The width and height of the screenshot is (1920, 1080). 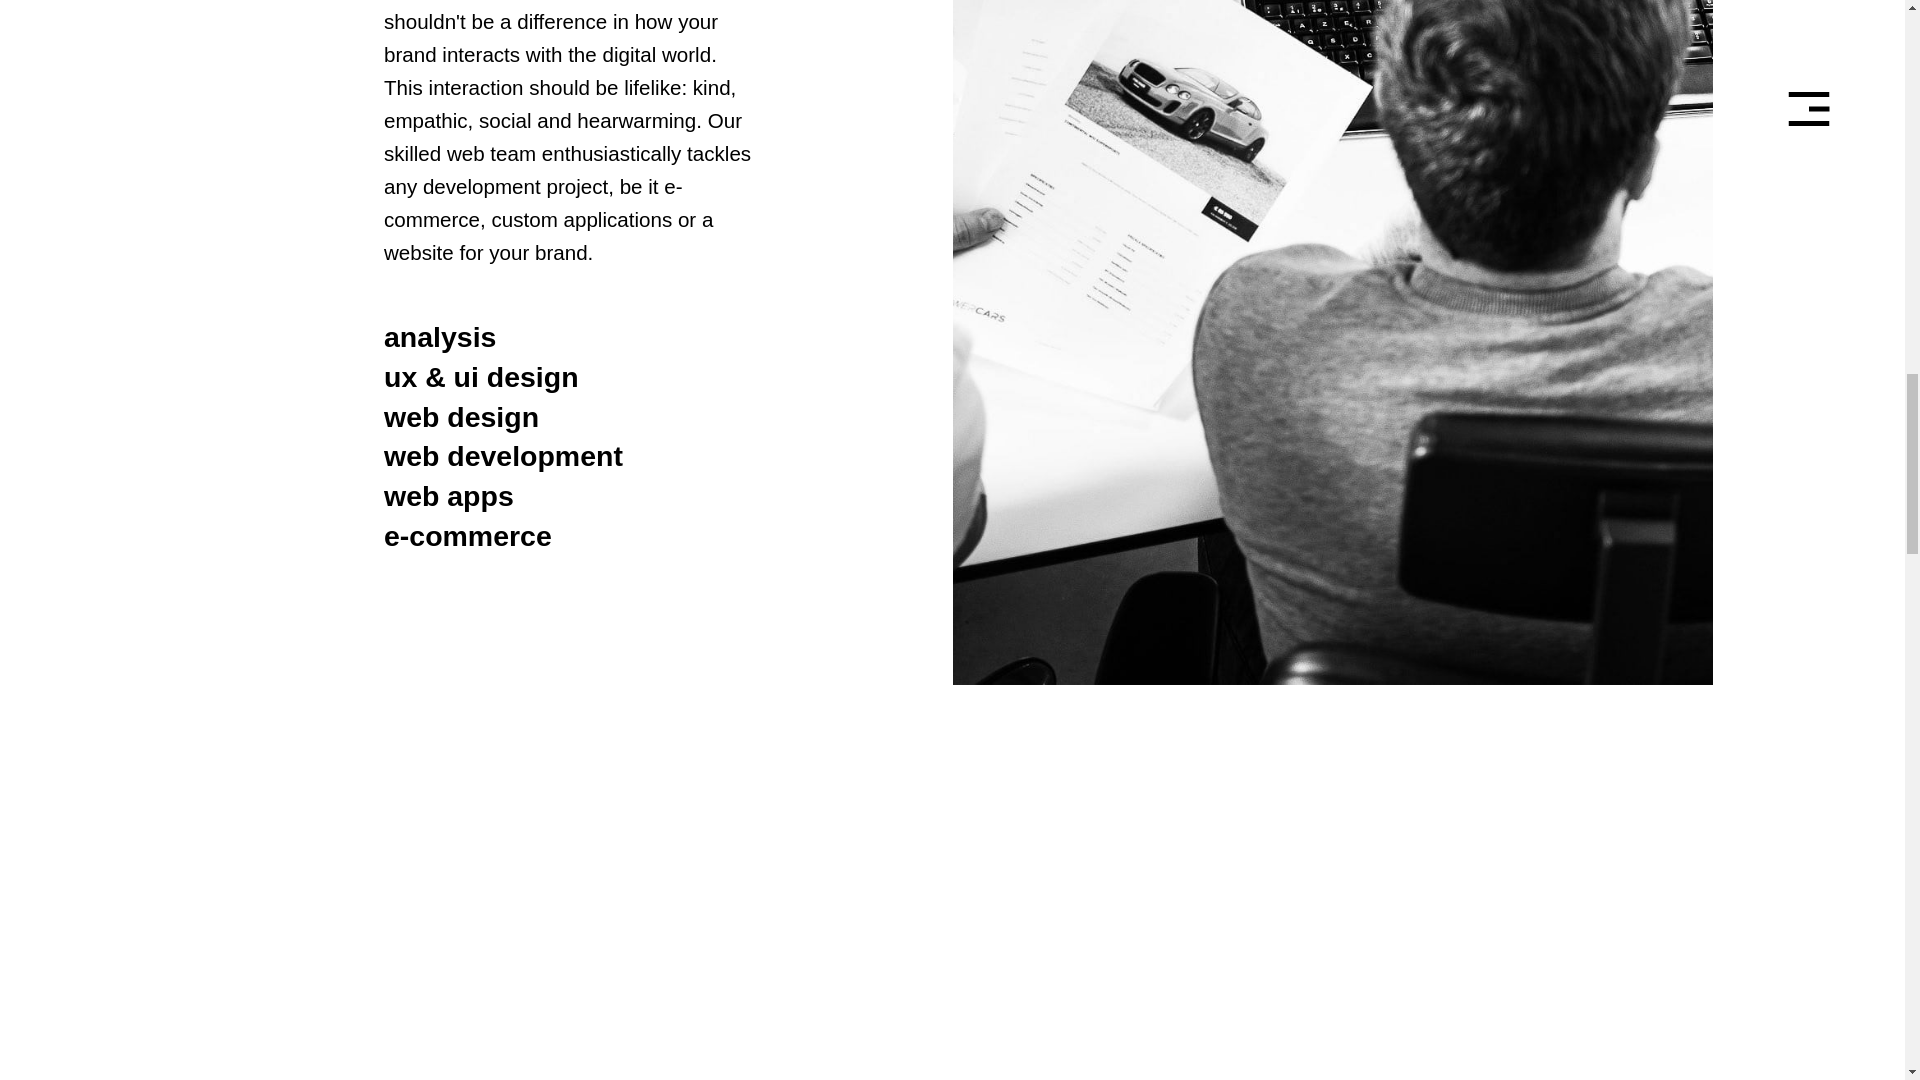 What do you see at coordinates (440, 337) in the screenshot?
I see `analysis` at bounding box center [440, 337].